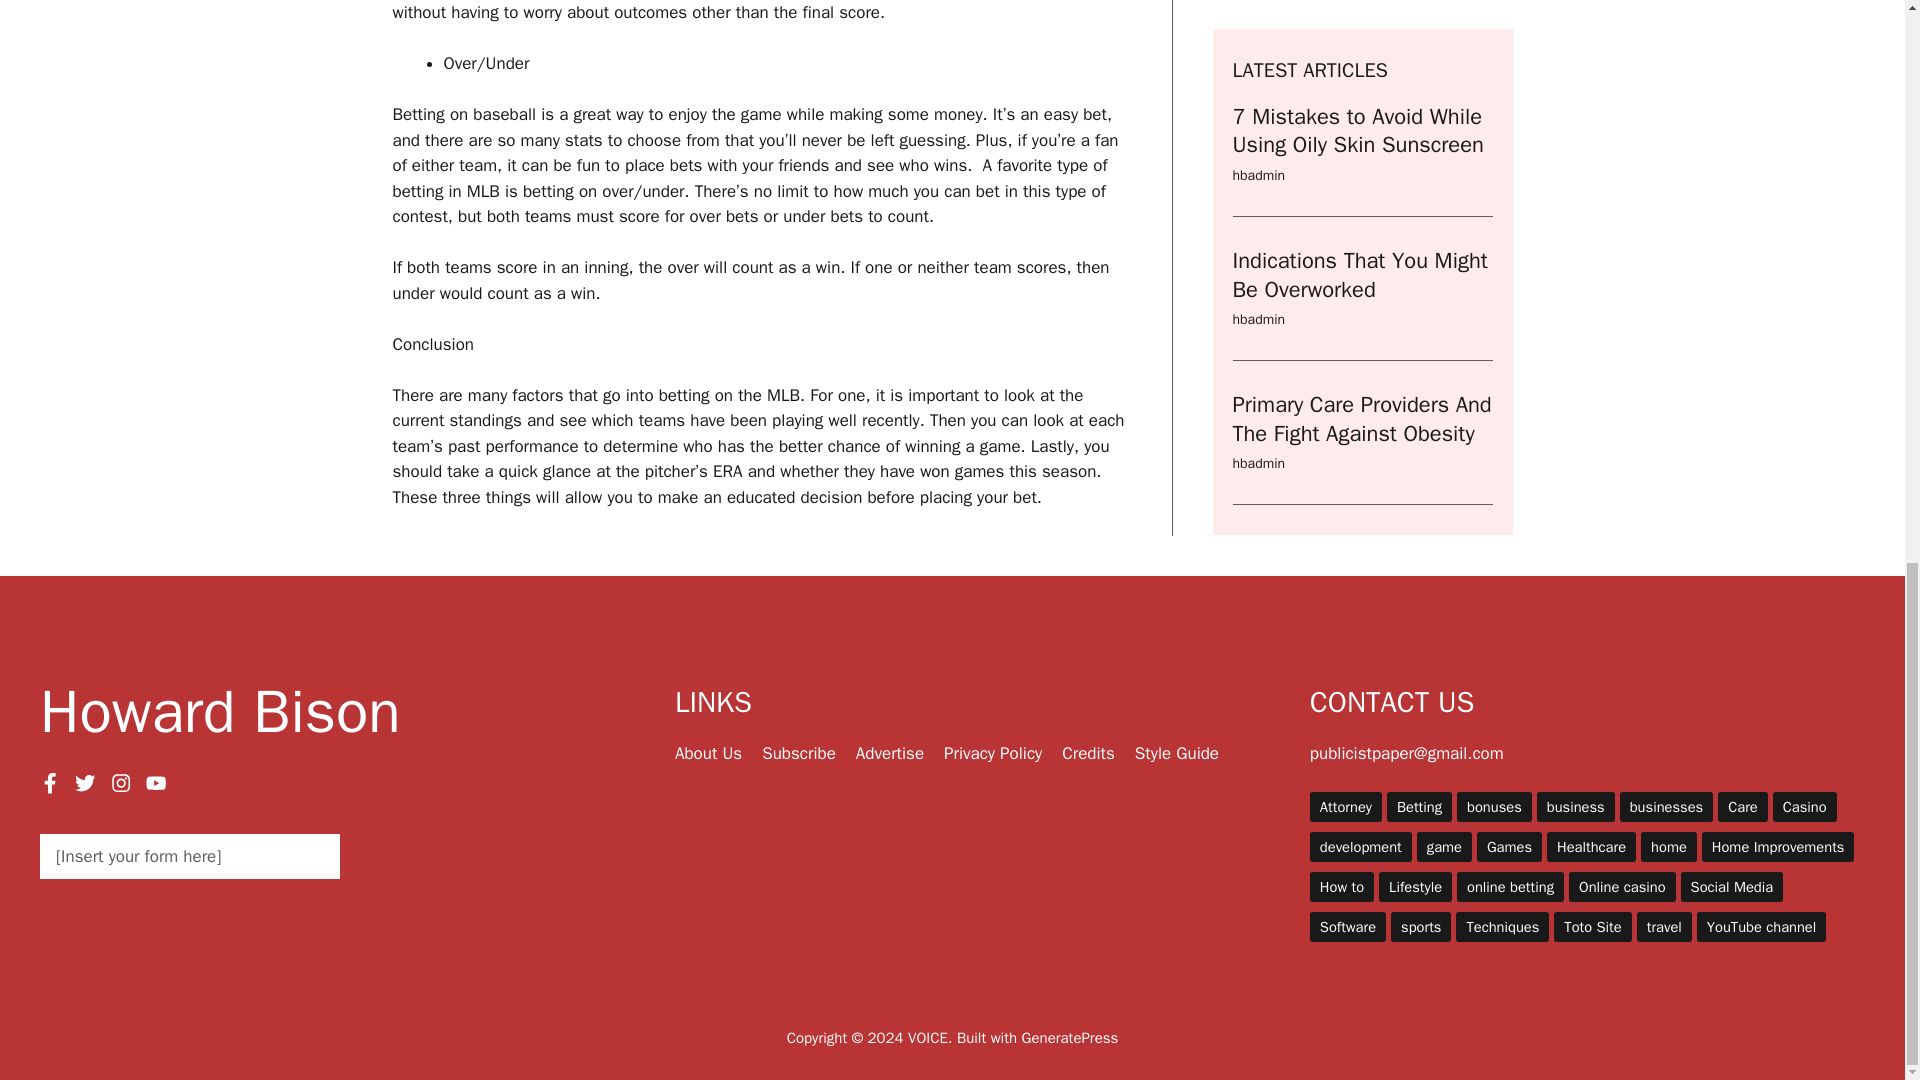 The height and width of the screenshot is (1080, 1920). What do you see at coordinates (1743, 806) in the screenshot?
I see `Care` at bounding box center [1743, 806].